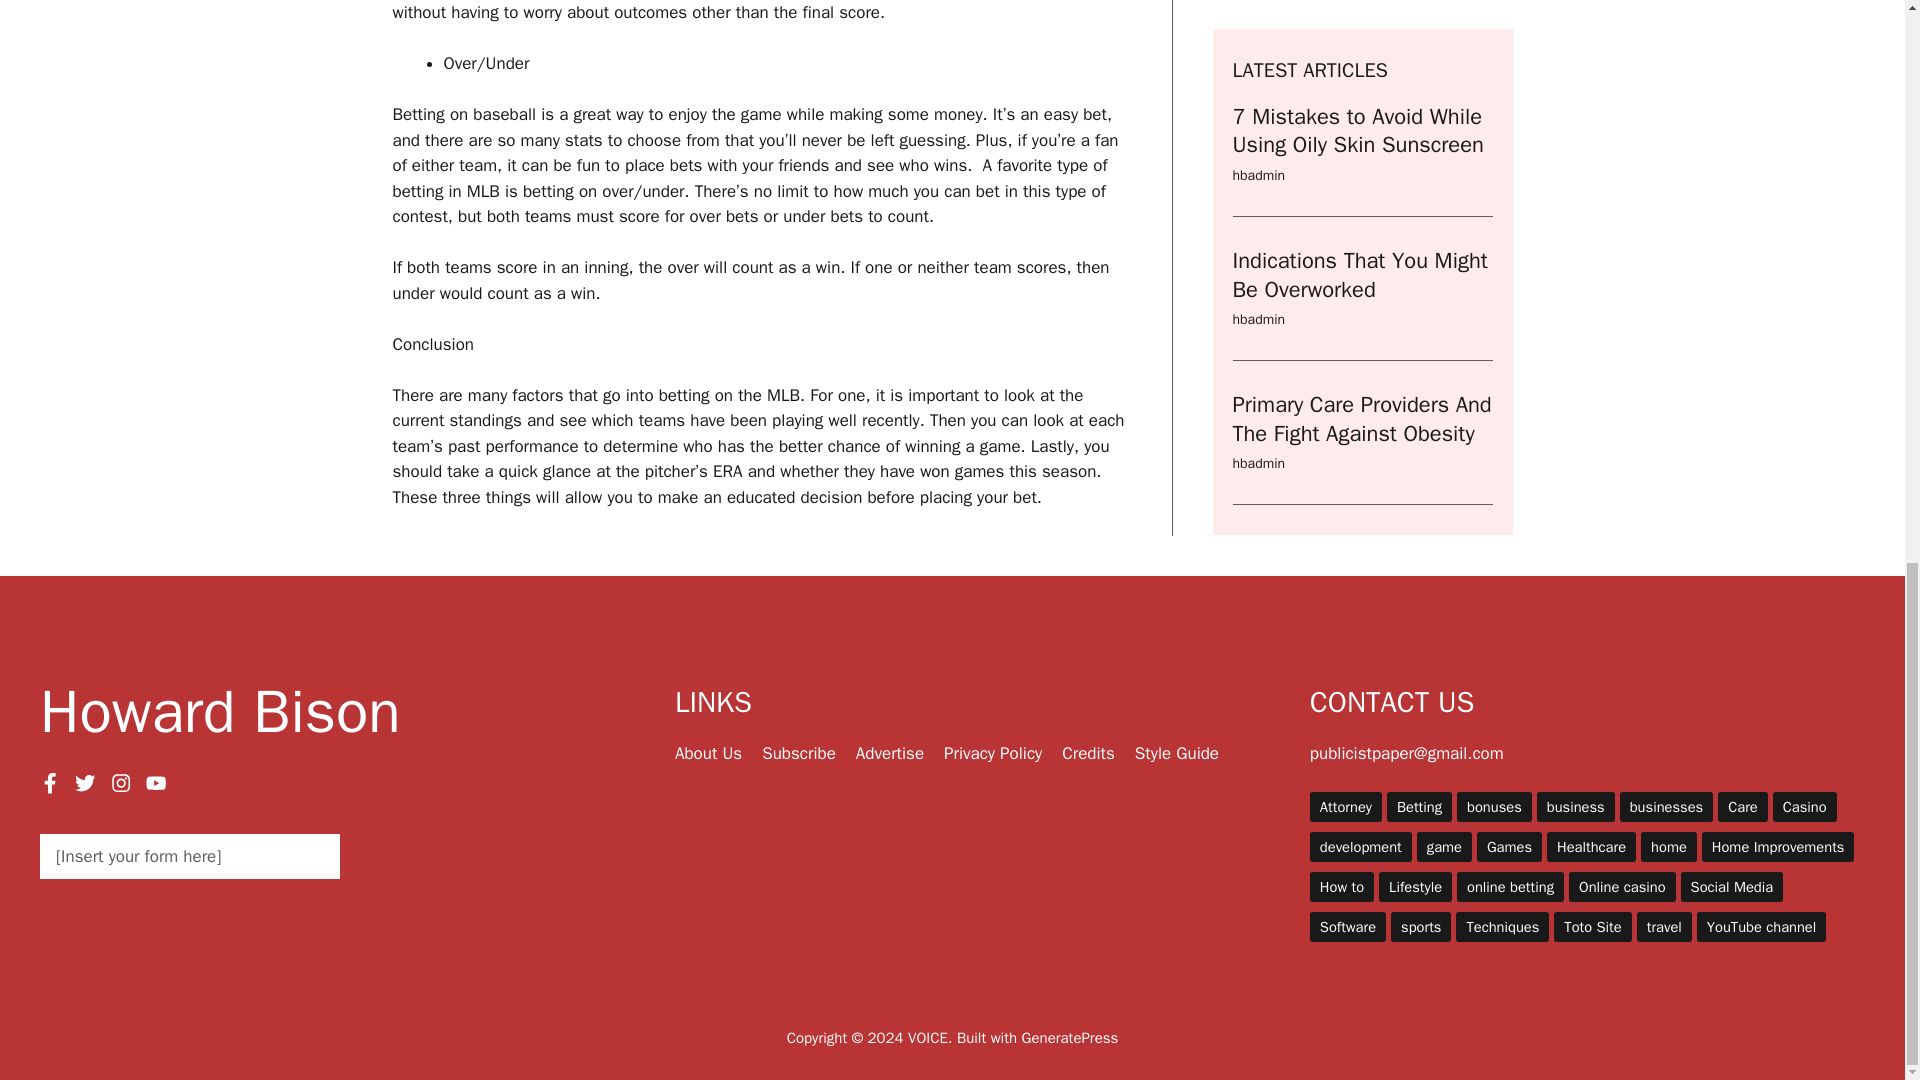 The height and width of the screenshot is (1080, 1920). What do you see at coordinates (1743, 806) in the screenshot?
I see `Care` at bounding box center [1743, 806].